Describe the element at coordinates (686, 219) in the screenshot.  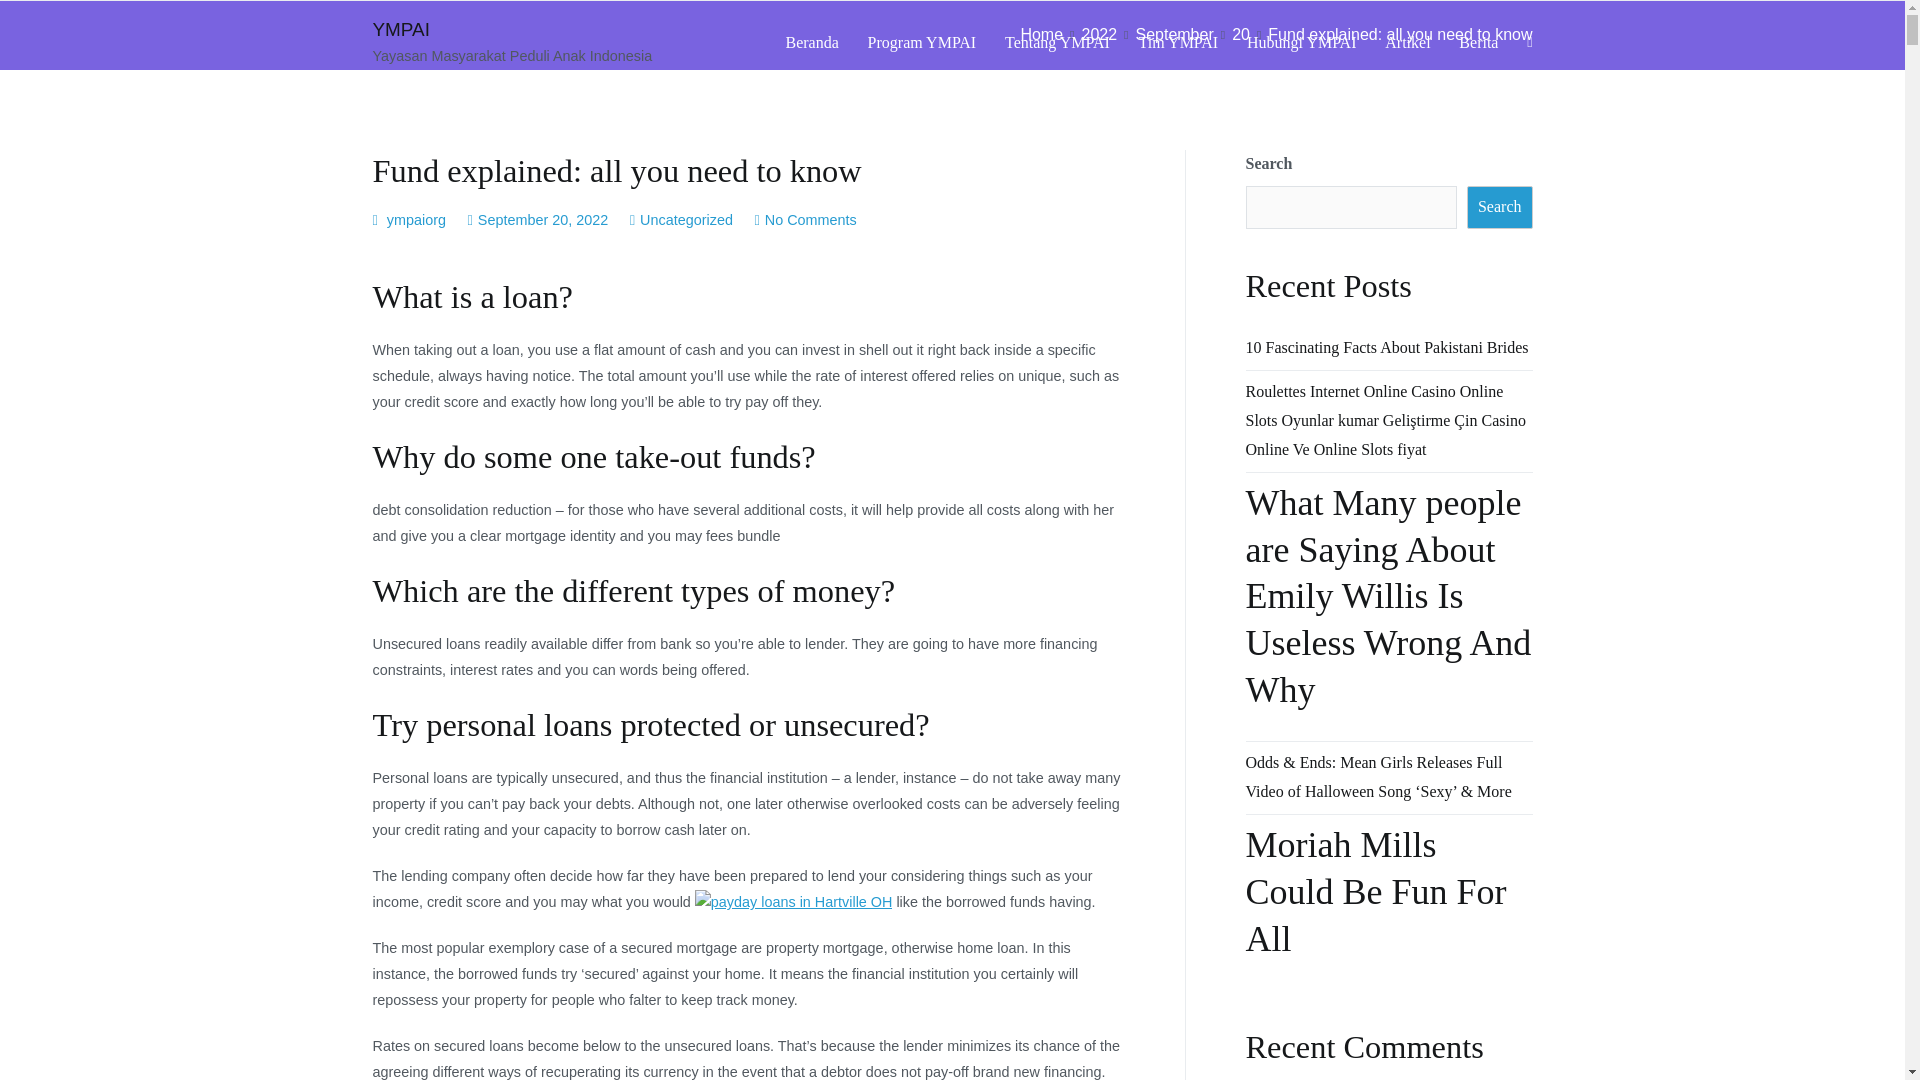
I see `Uncategorized` at that location.